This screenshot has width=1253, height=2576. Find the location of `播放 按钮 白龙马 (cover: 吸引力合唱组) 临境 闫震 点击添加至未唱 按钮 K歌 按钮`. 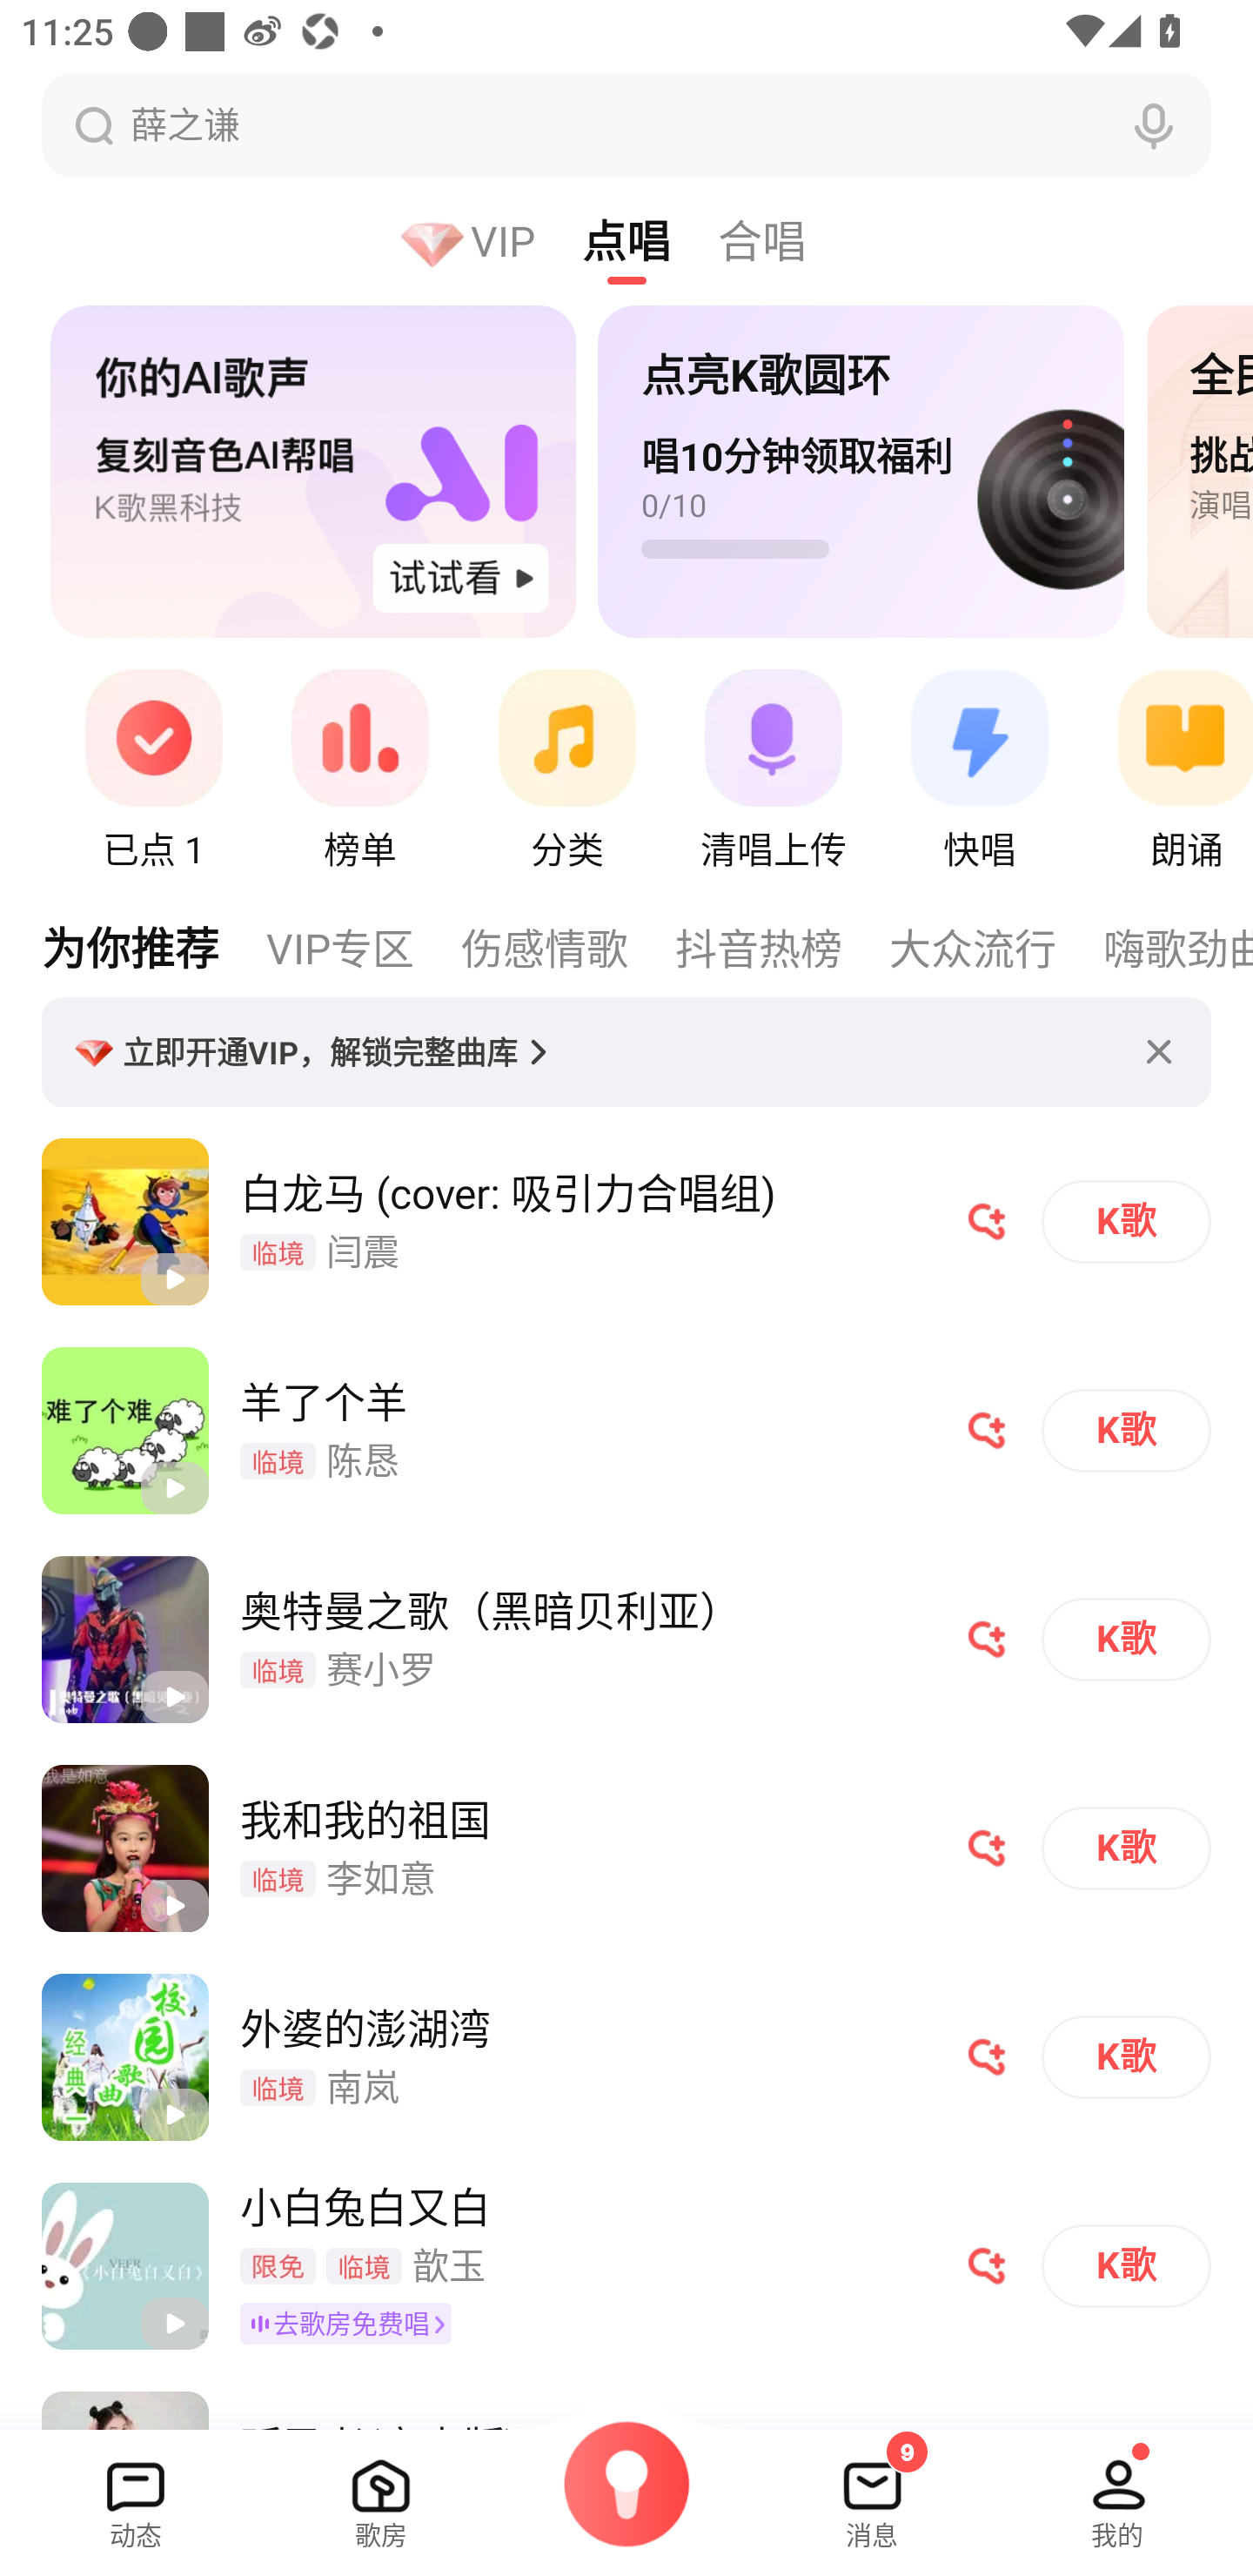

播放 按钮 白龙马 (cover: 吸引力合唱组) 临境 闫震 点击添加至未唱 按钮 K歌 按钮 is located at coordinates (626, 1222).